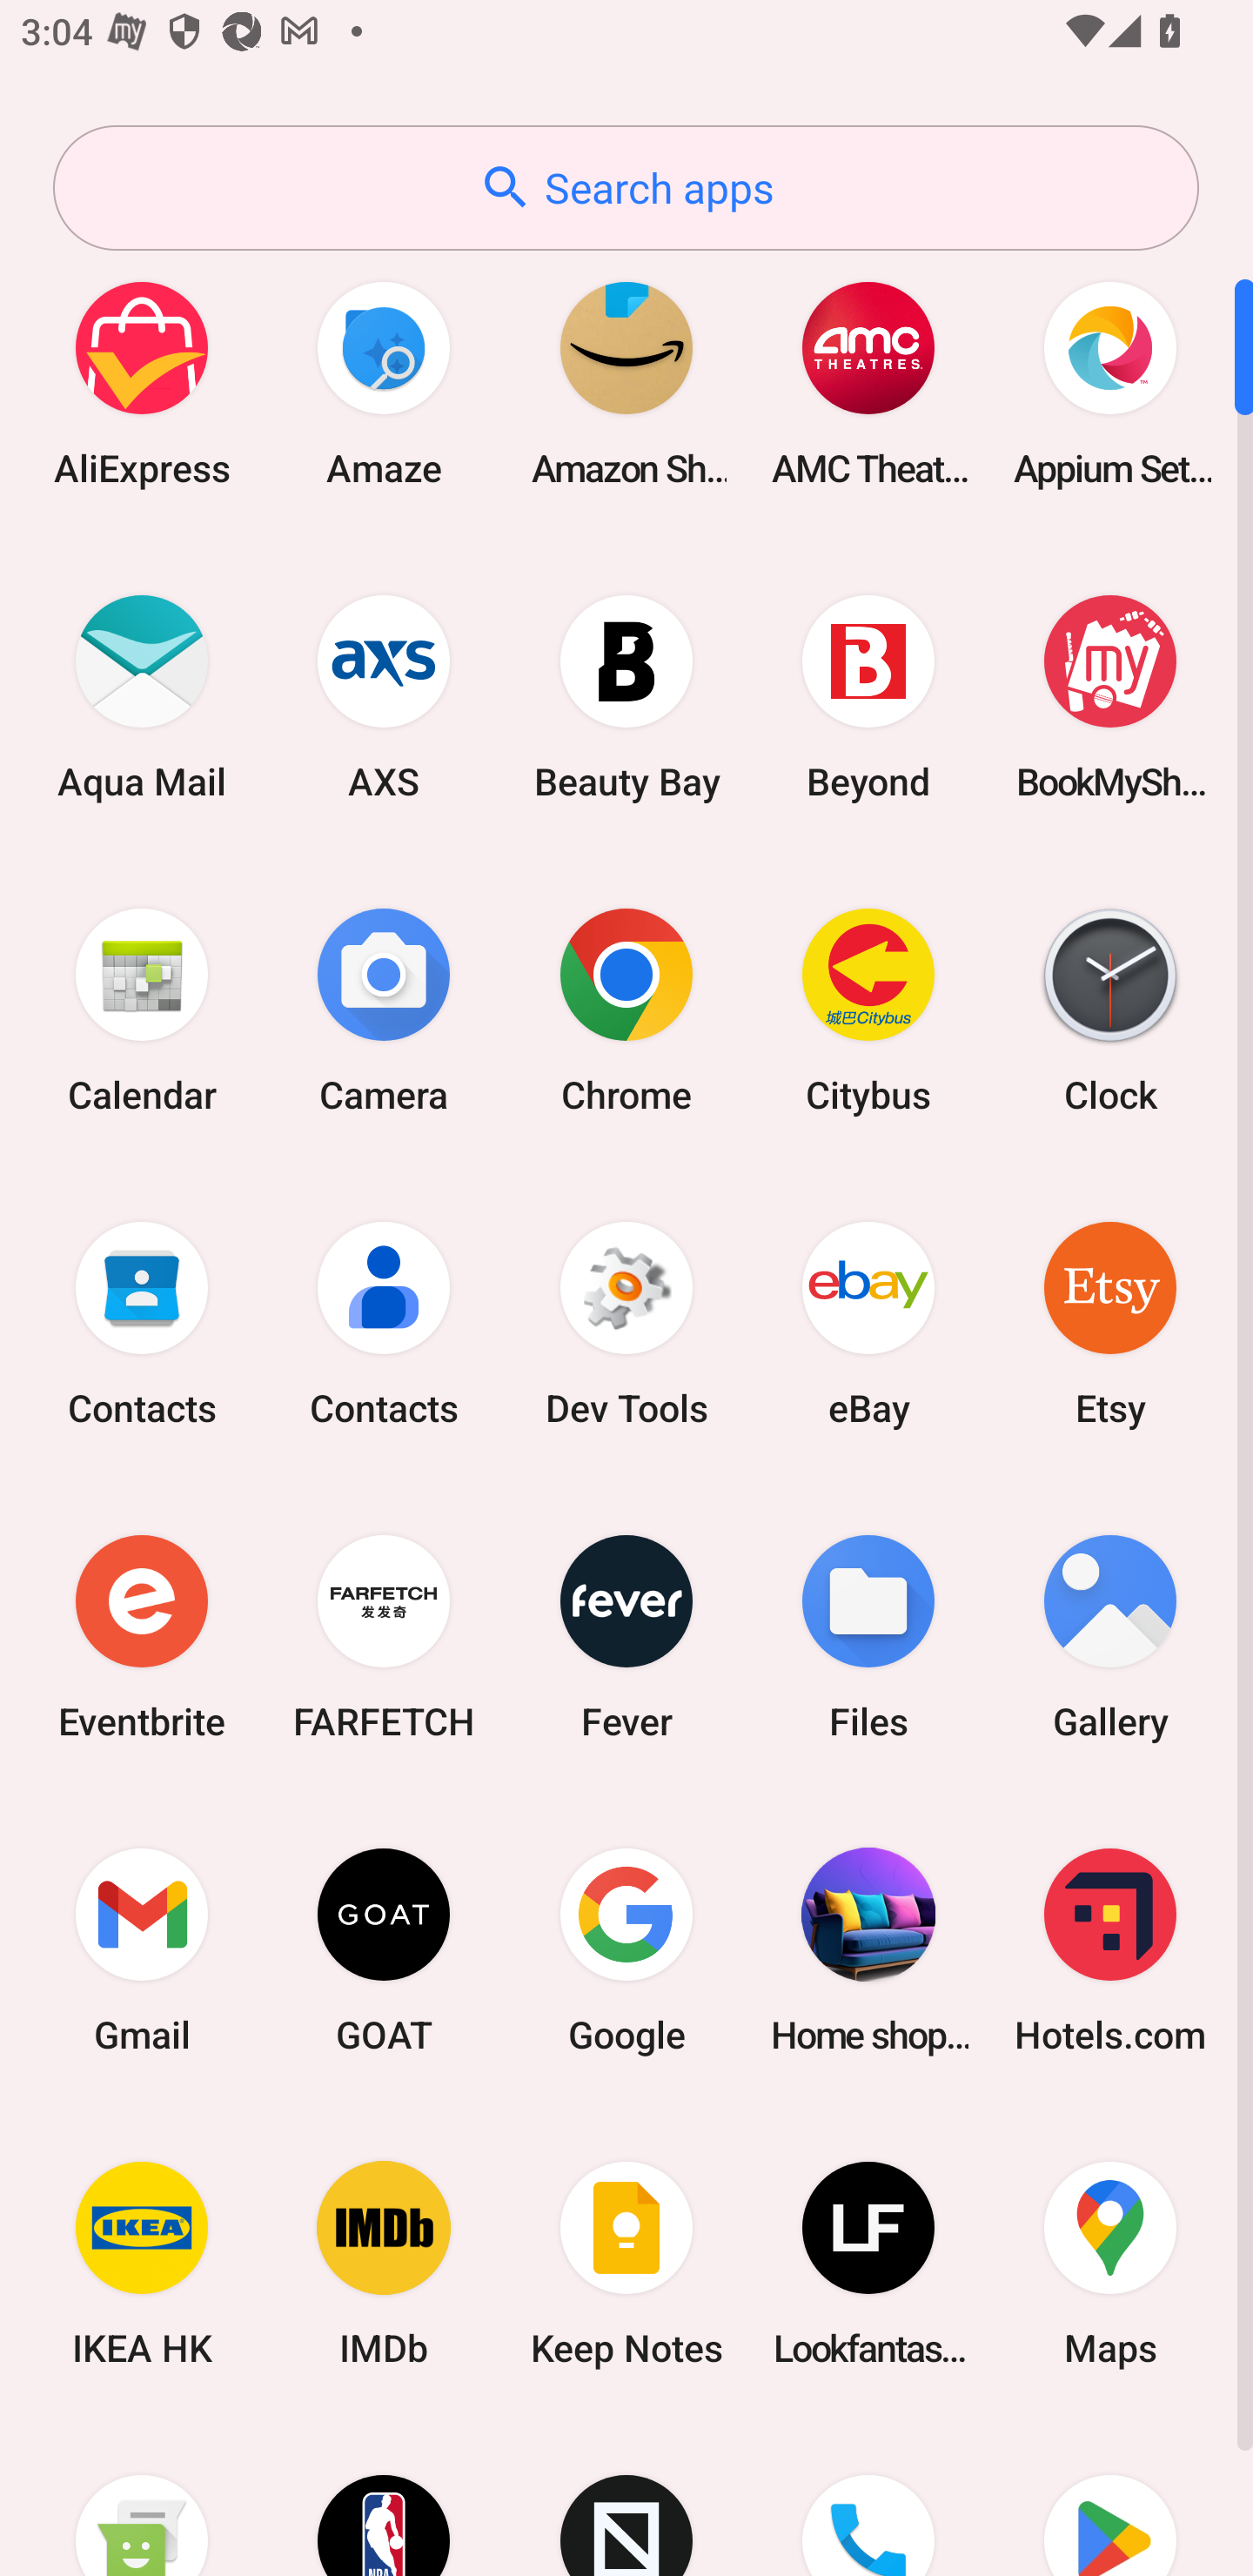  What do you see at coordinates (1110, 1636) in the screenshot?
I see `Gallery` at bounding box center [1110, 1636].